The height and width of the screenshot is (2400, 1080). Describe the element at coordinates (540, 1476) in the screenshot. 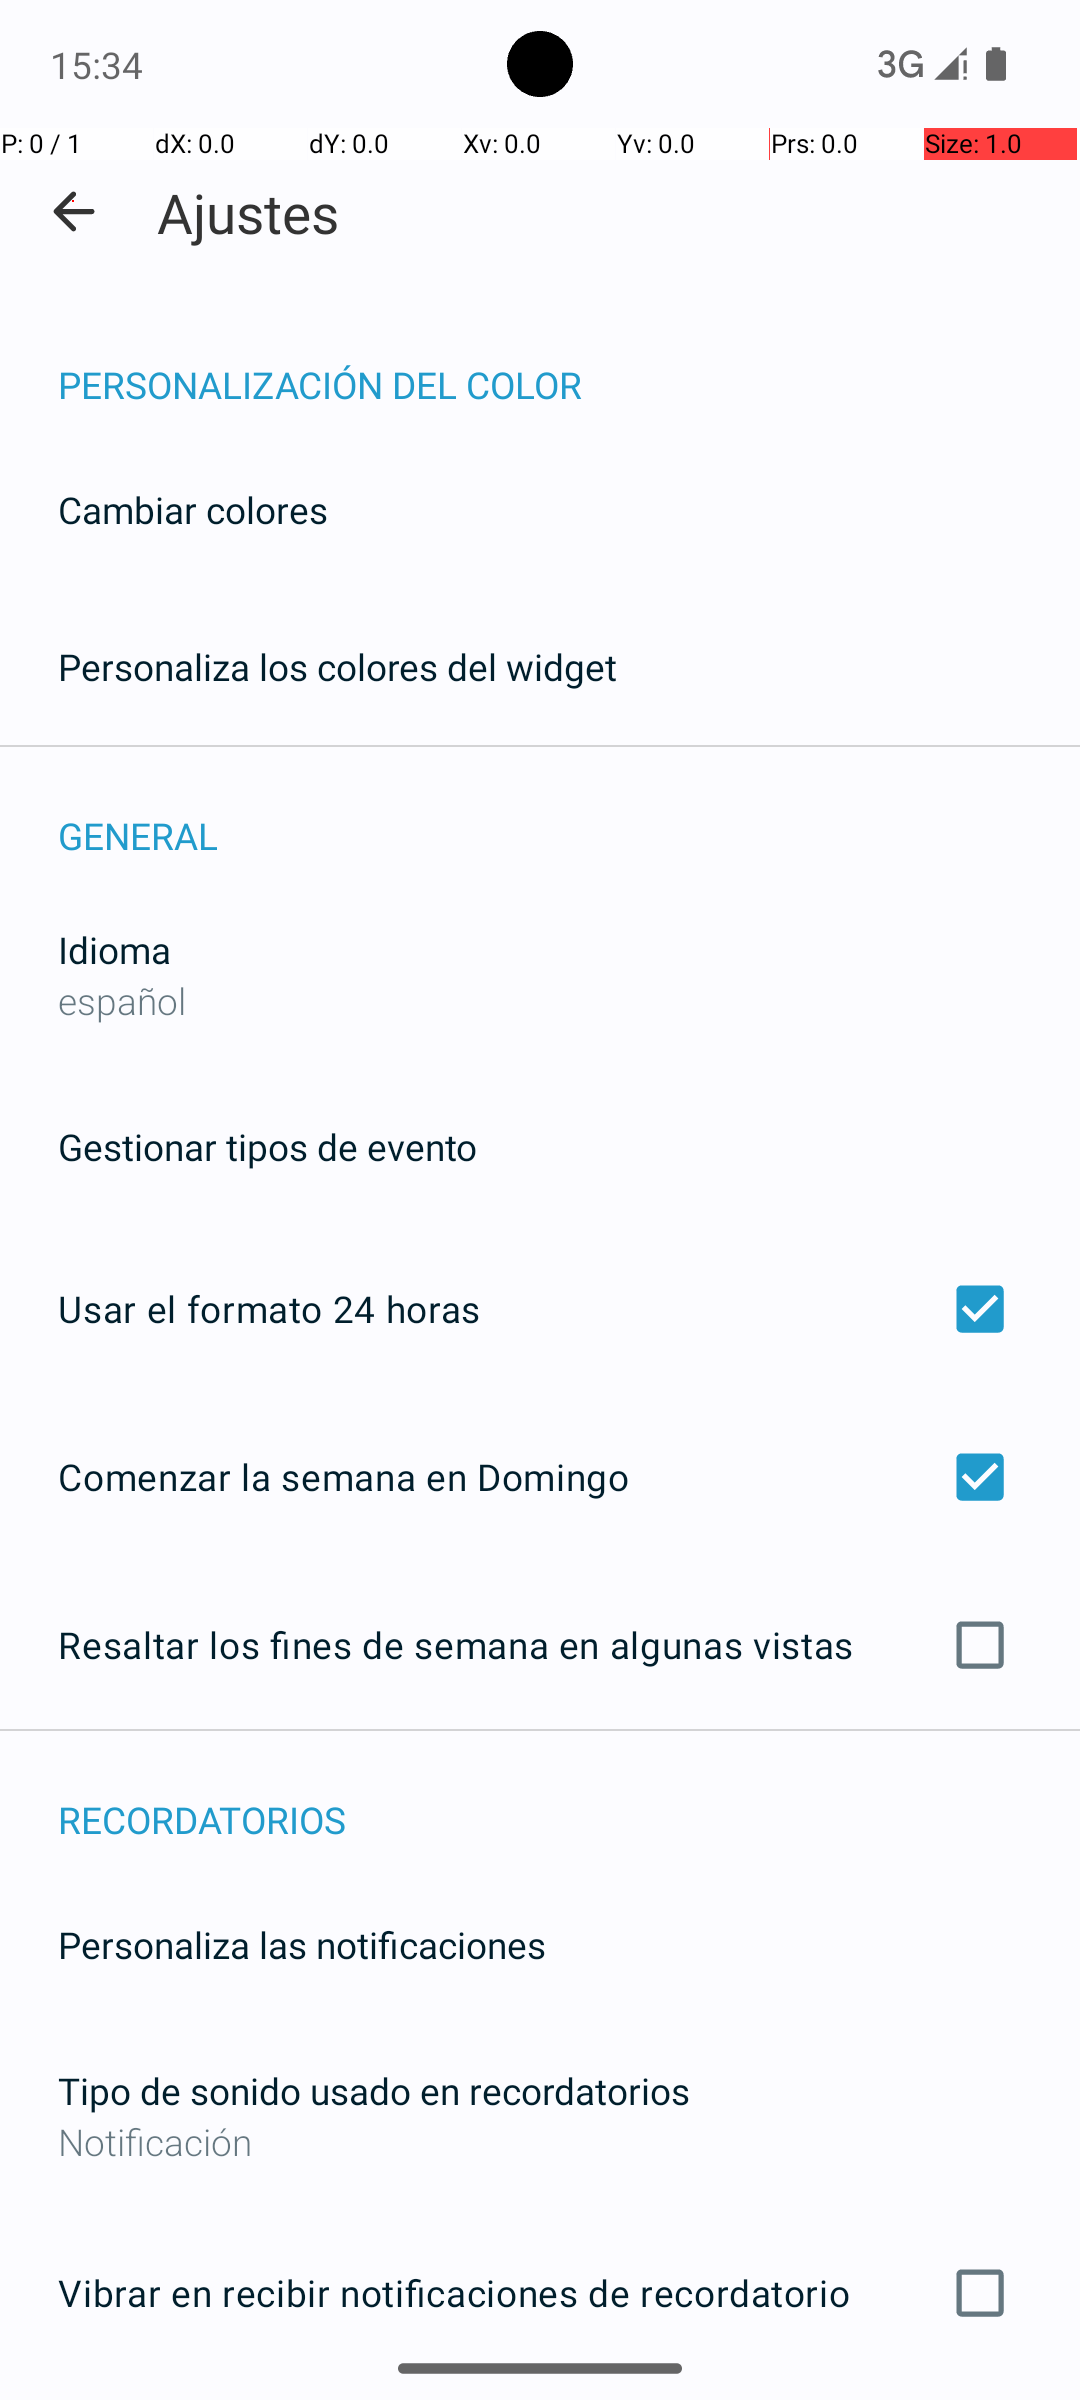

I see `Comenzar la semana en Domingo` at that location.